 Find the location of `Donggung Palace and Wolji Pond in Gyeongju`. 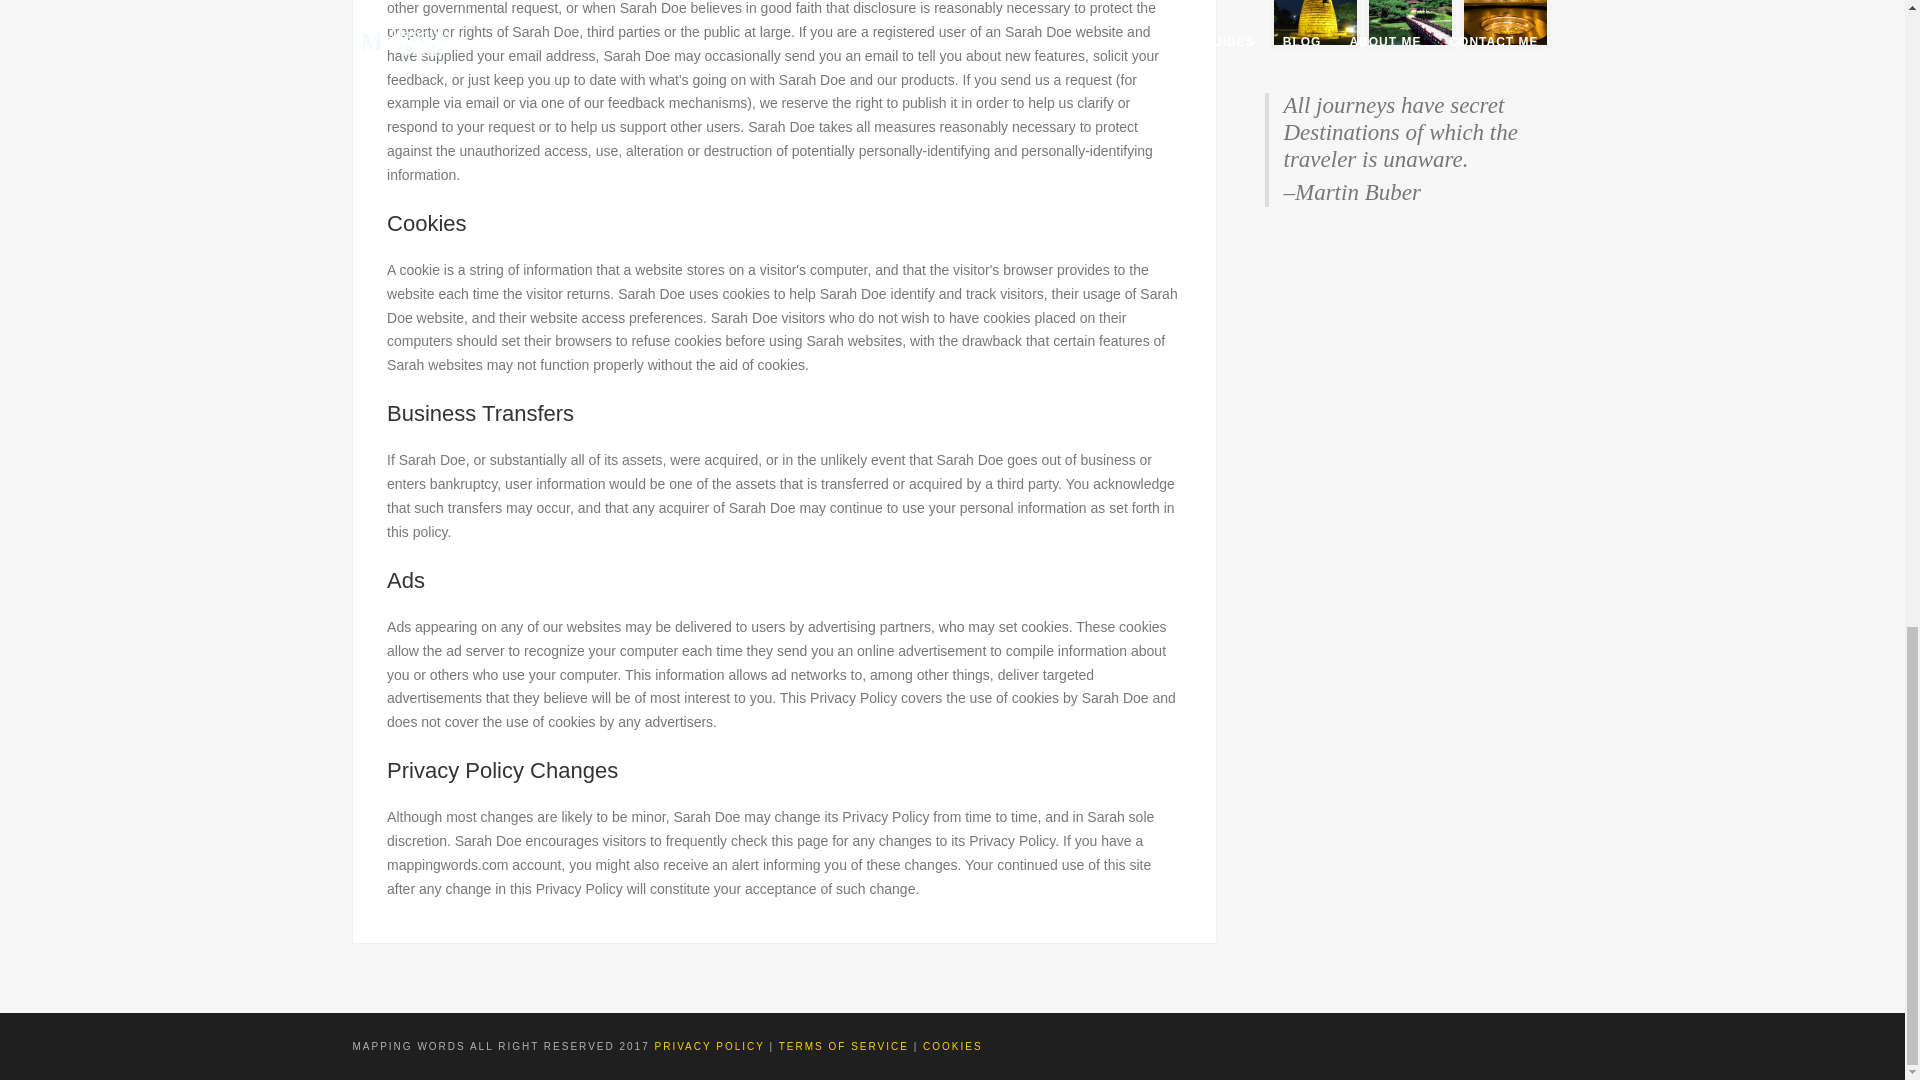

Donggung Palace and Wolji Pond in Gyeongju is located at coordinates (1410, 22).